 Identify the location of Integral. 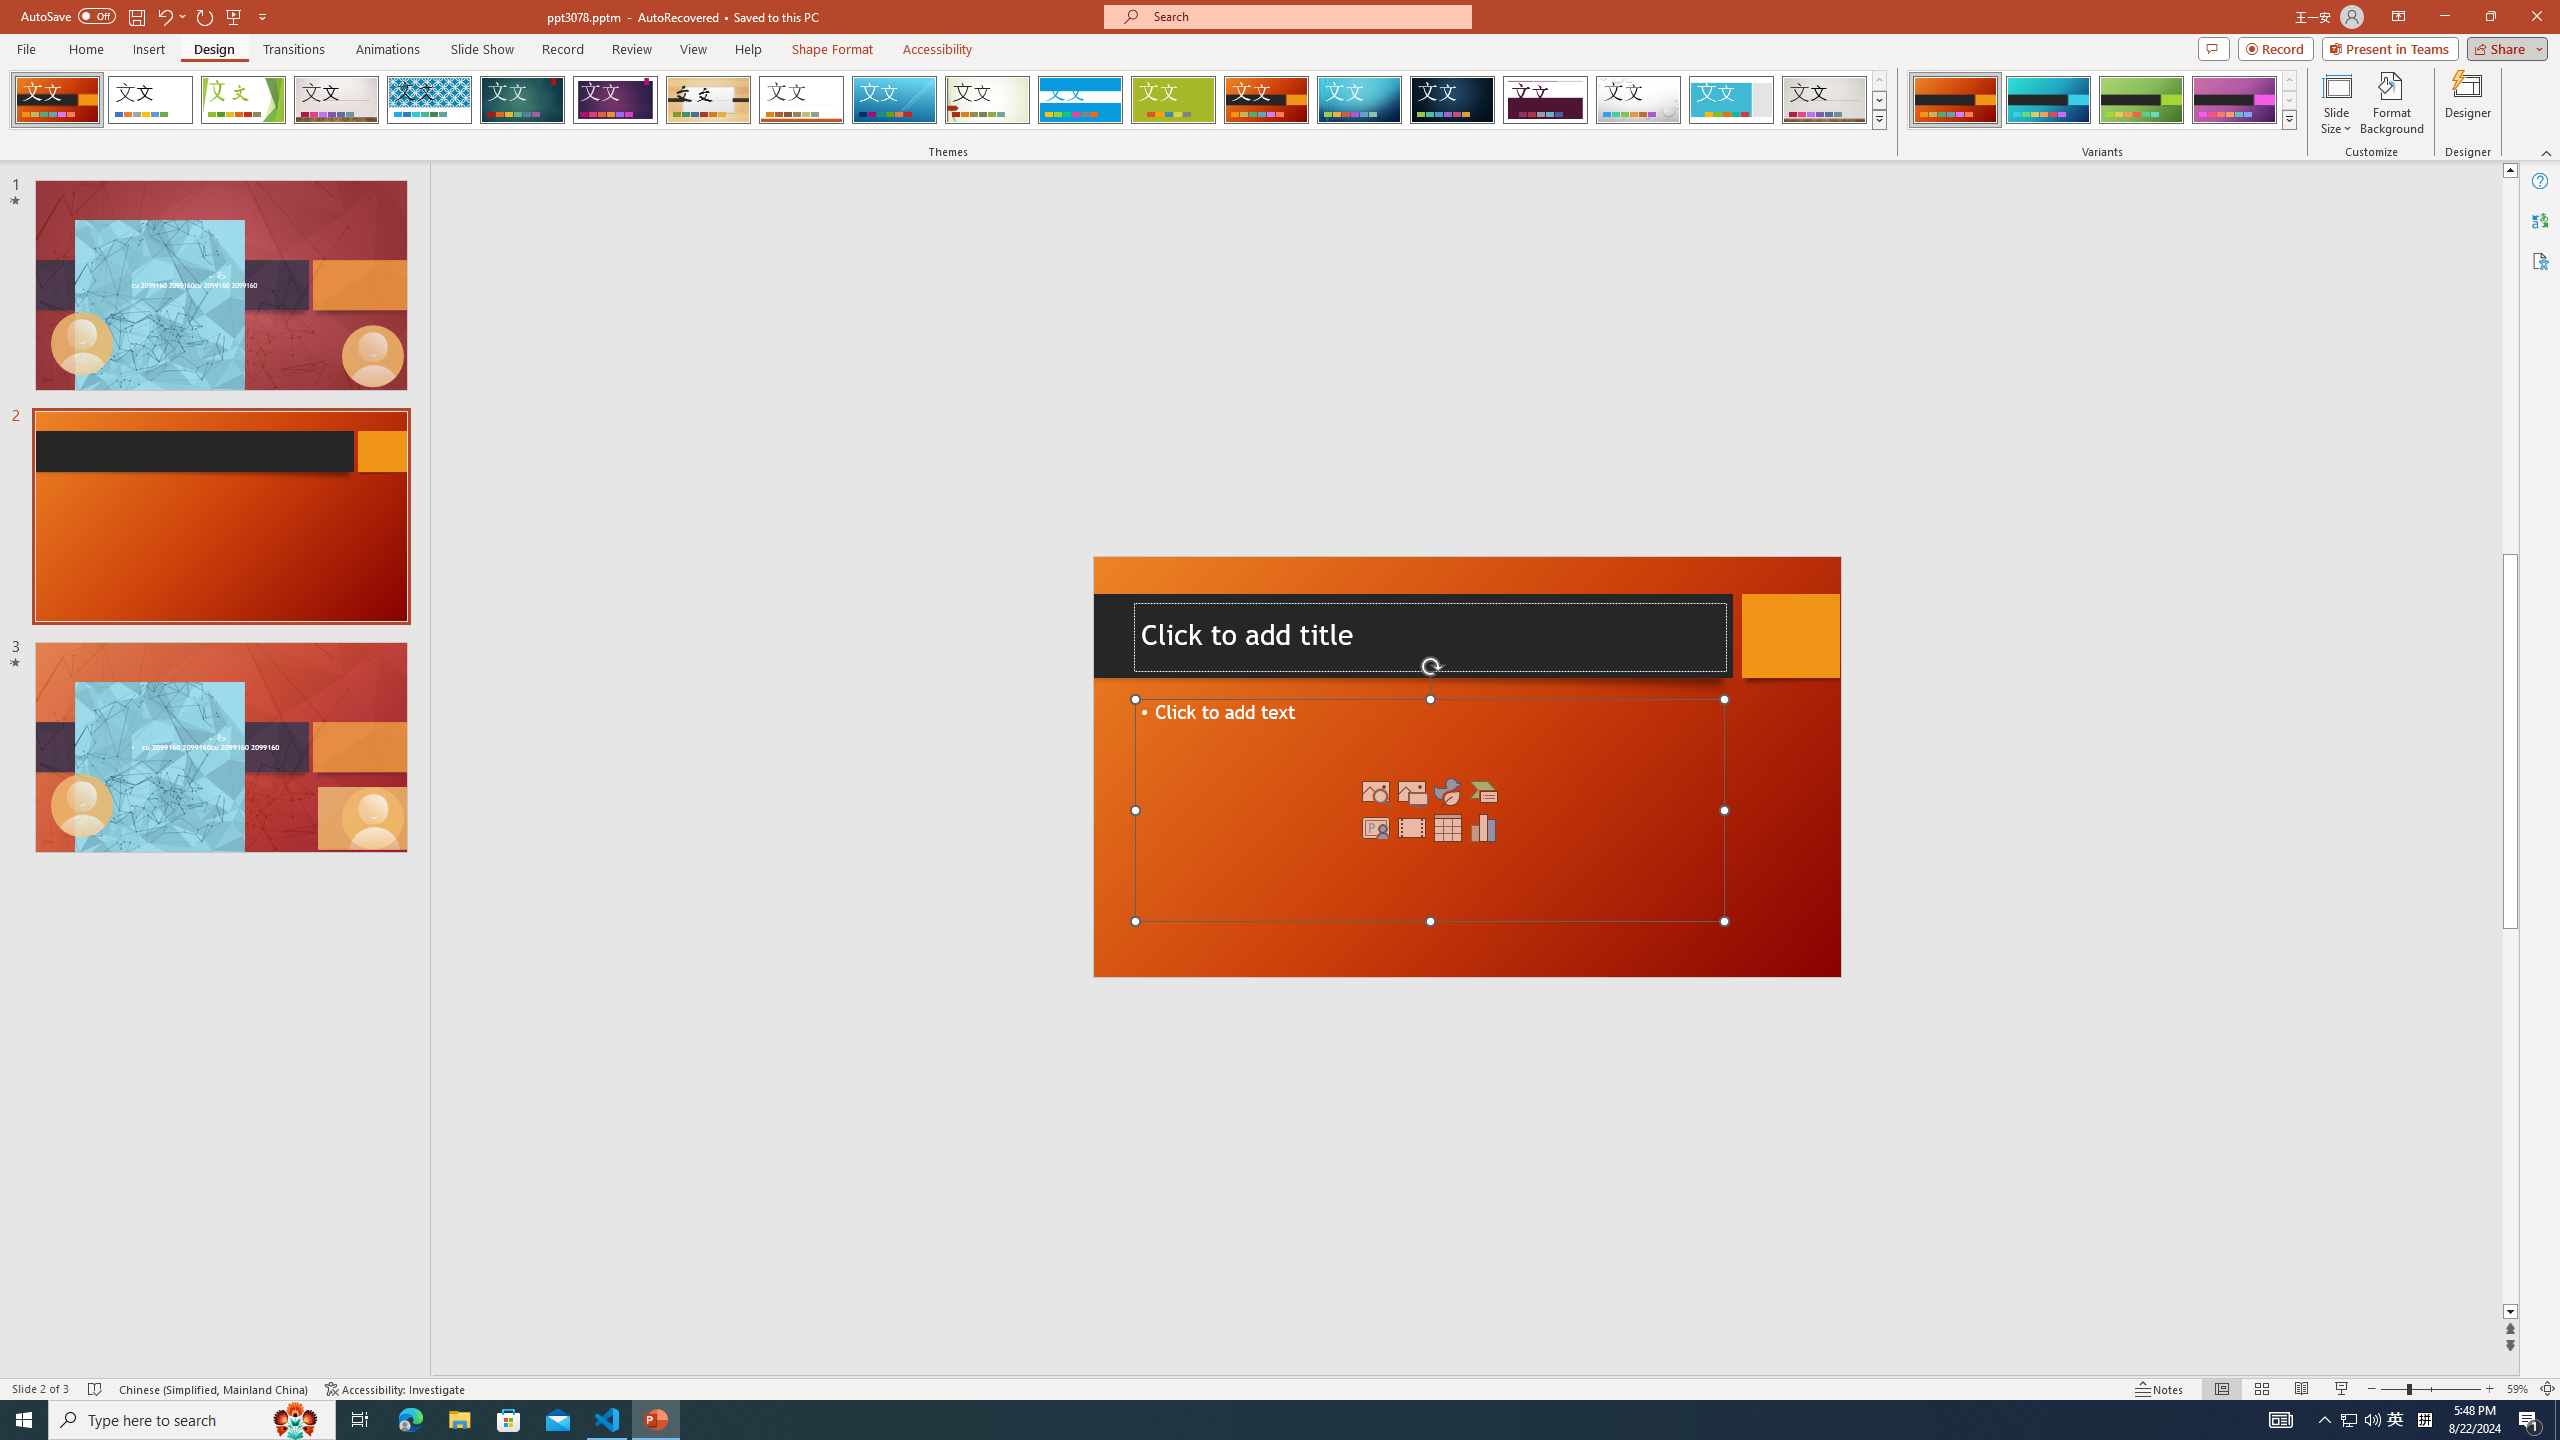
(430, 100).